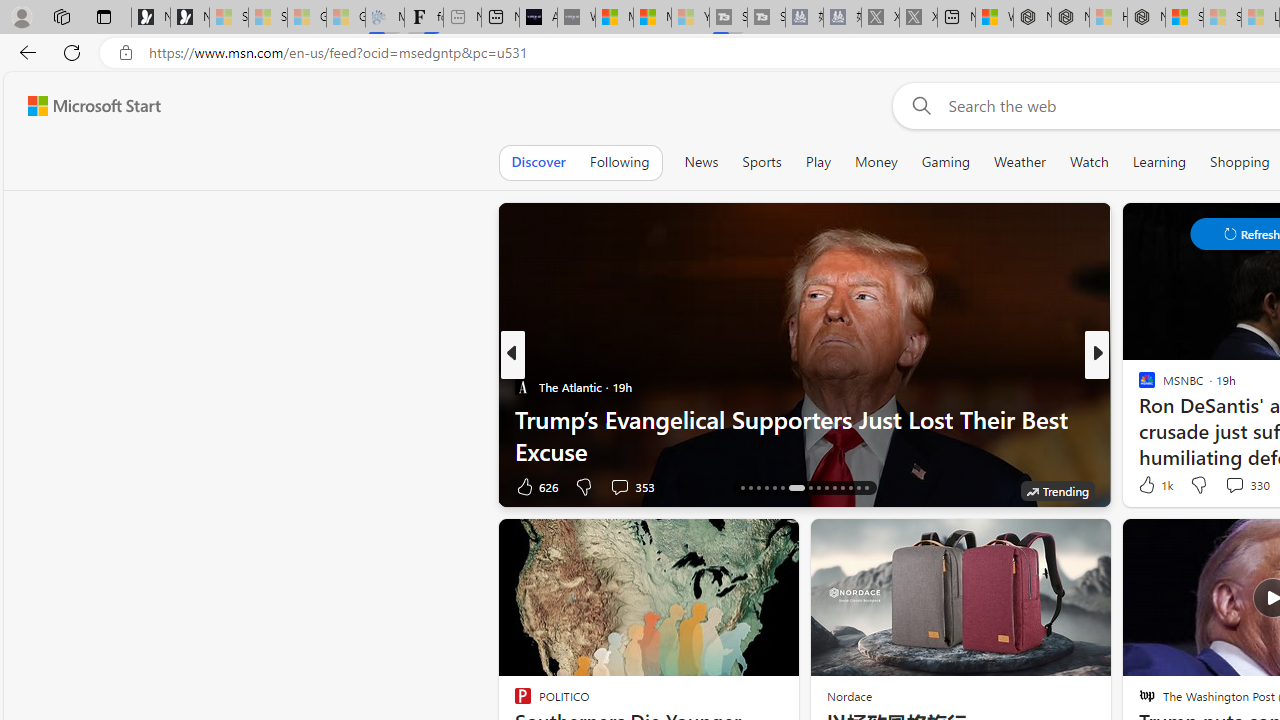  I want to click on MUO, so click(1138, 386).